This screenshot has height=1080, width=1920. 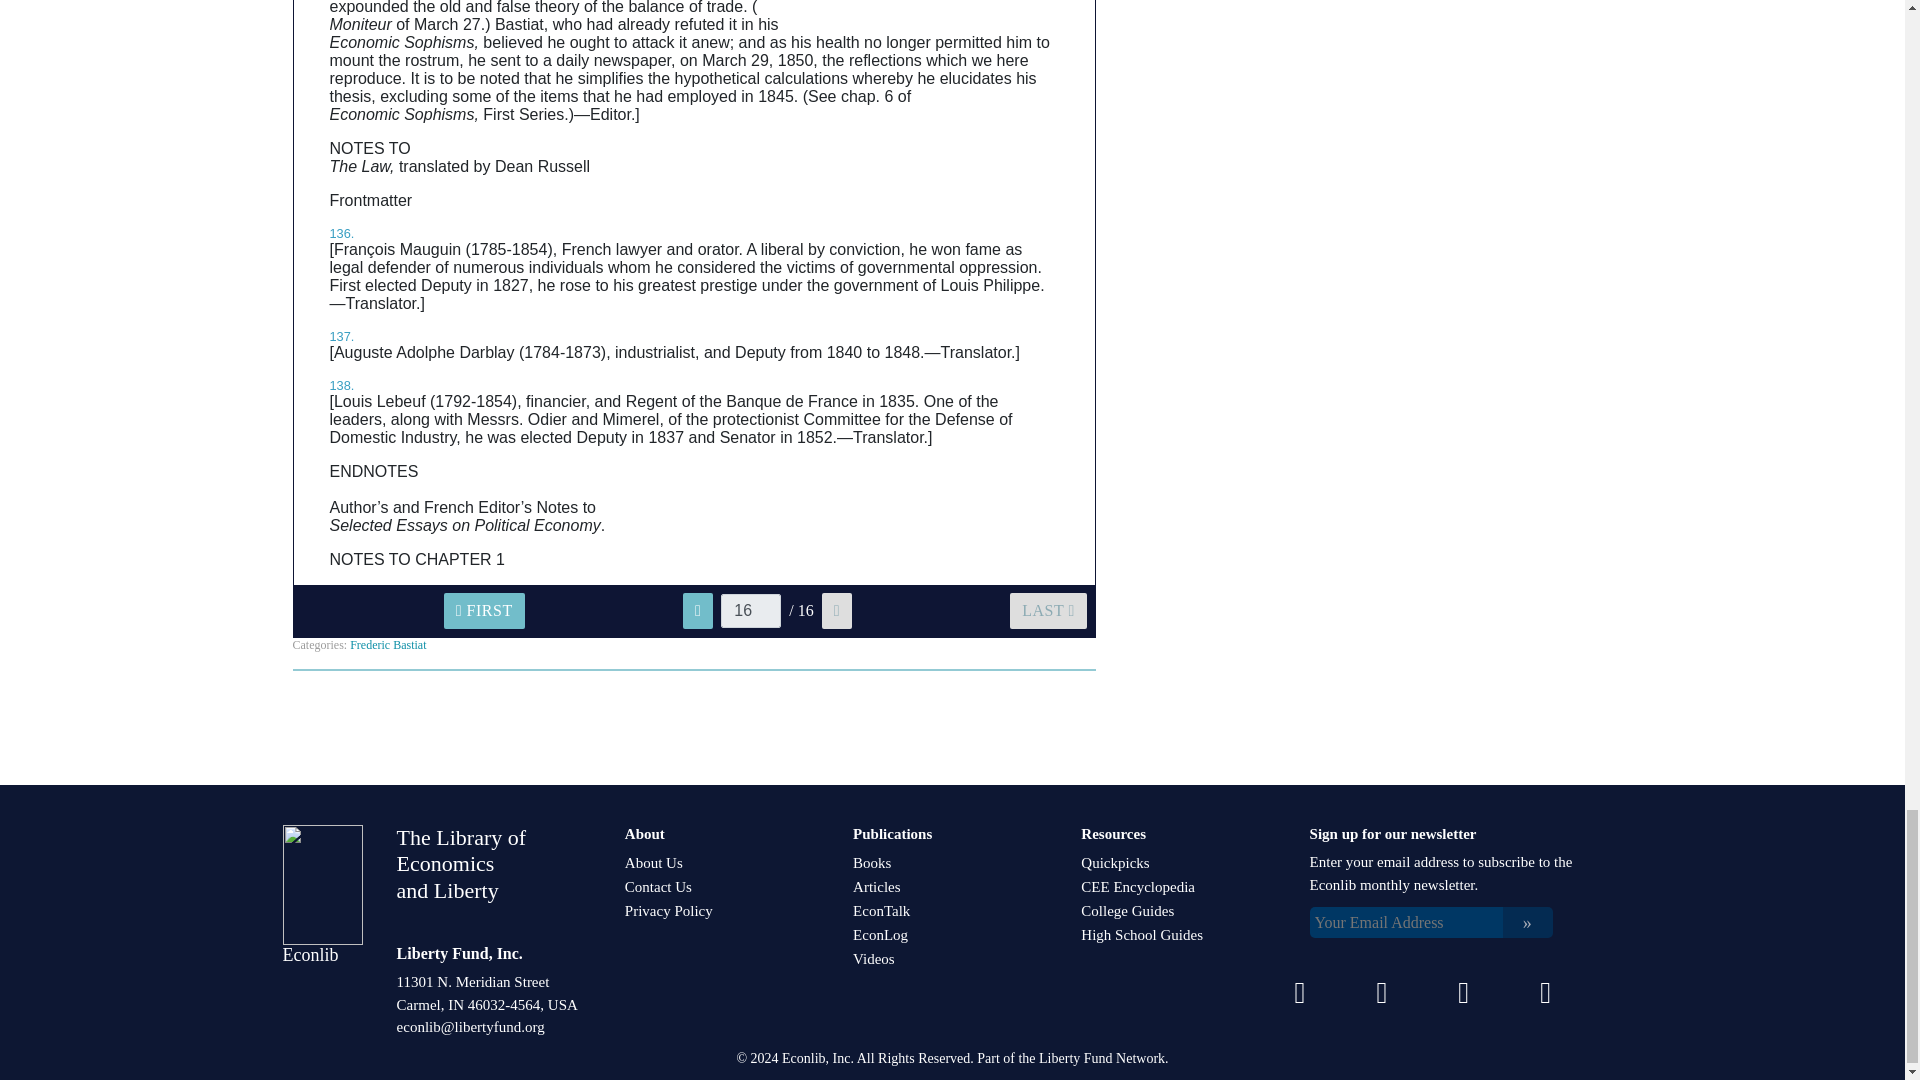 I want to click on Return to text, so click(x=342, y=386).